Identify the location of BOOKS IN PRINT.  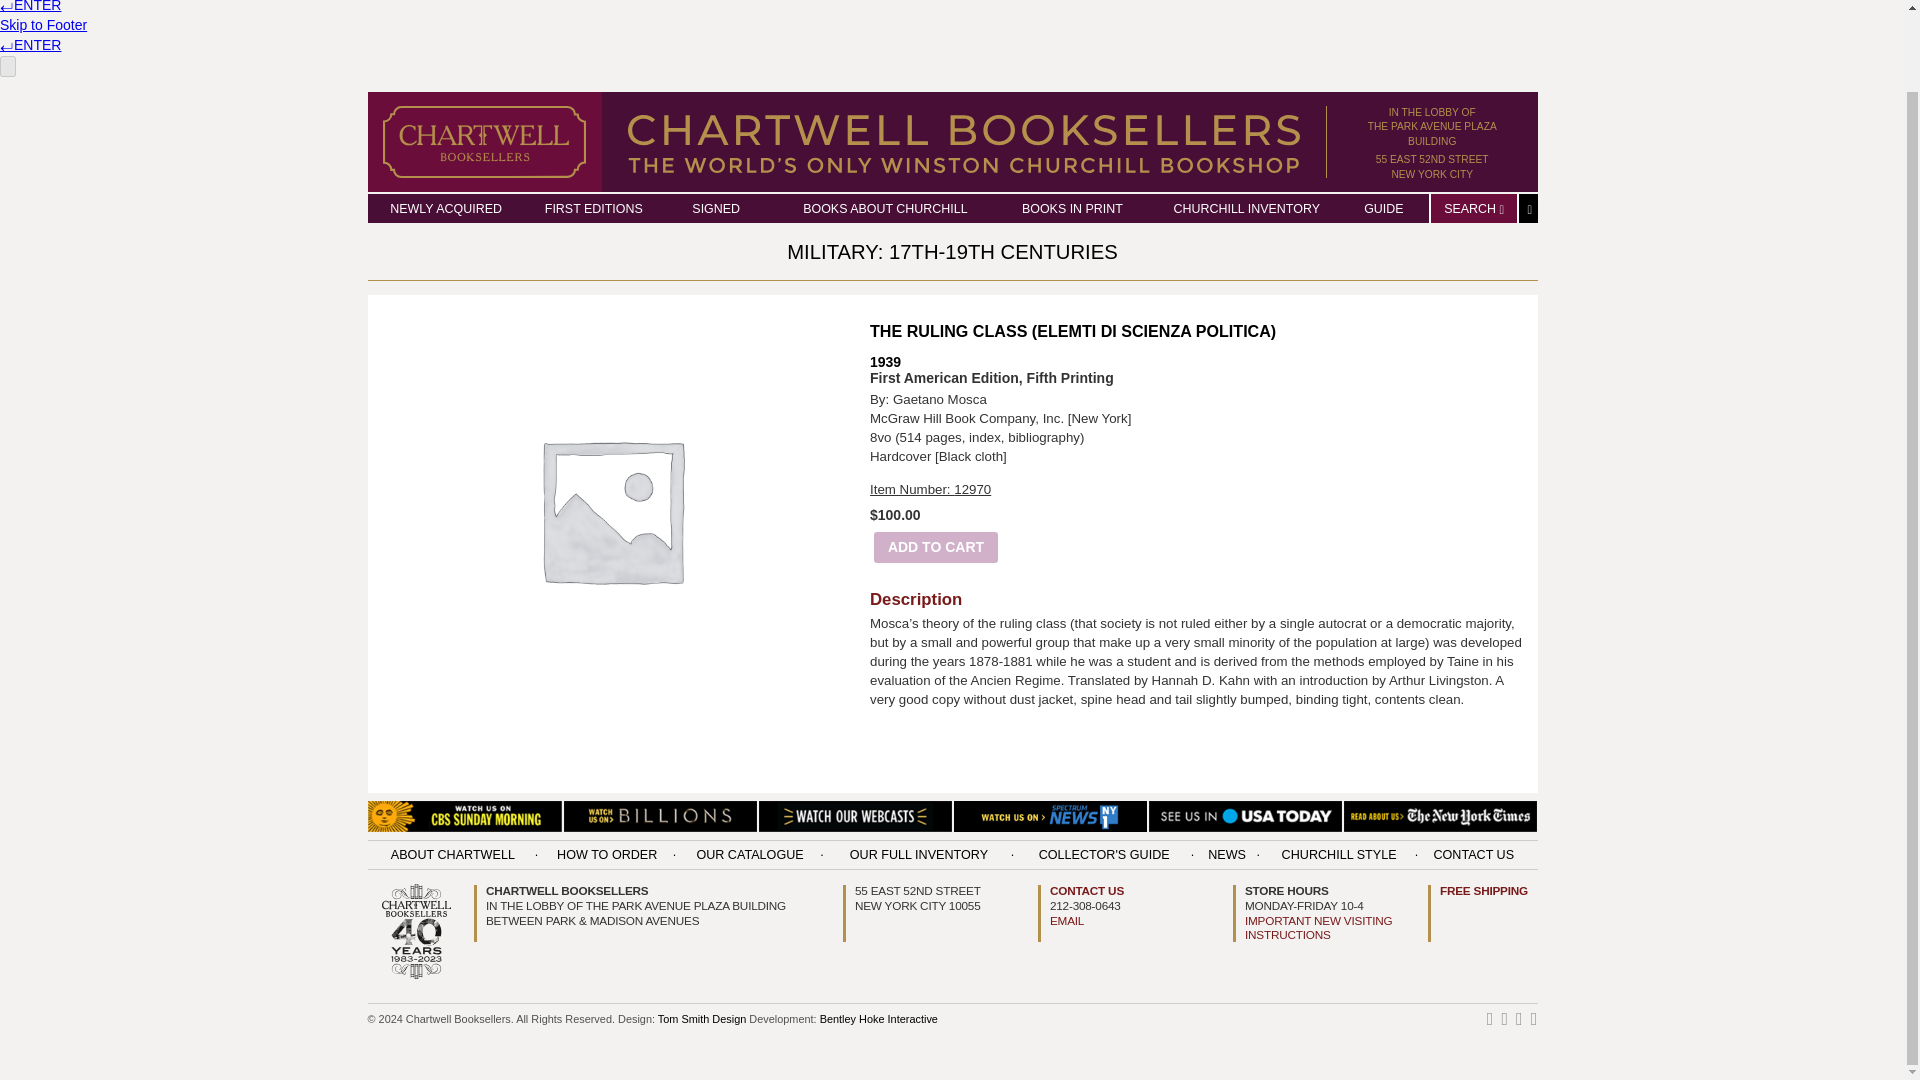
(1072, 208).